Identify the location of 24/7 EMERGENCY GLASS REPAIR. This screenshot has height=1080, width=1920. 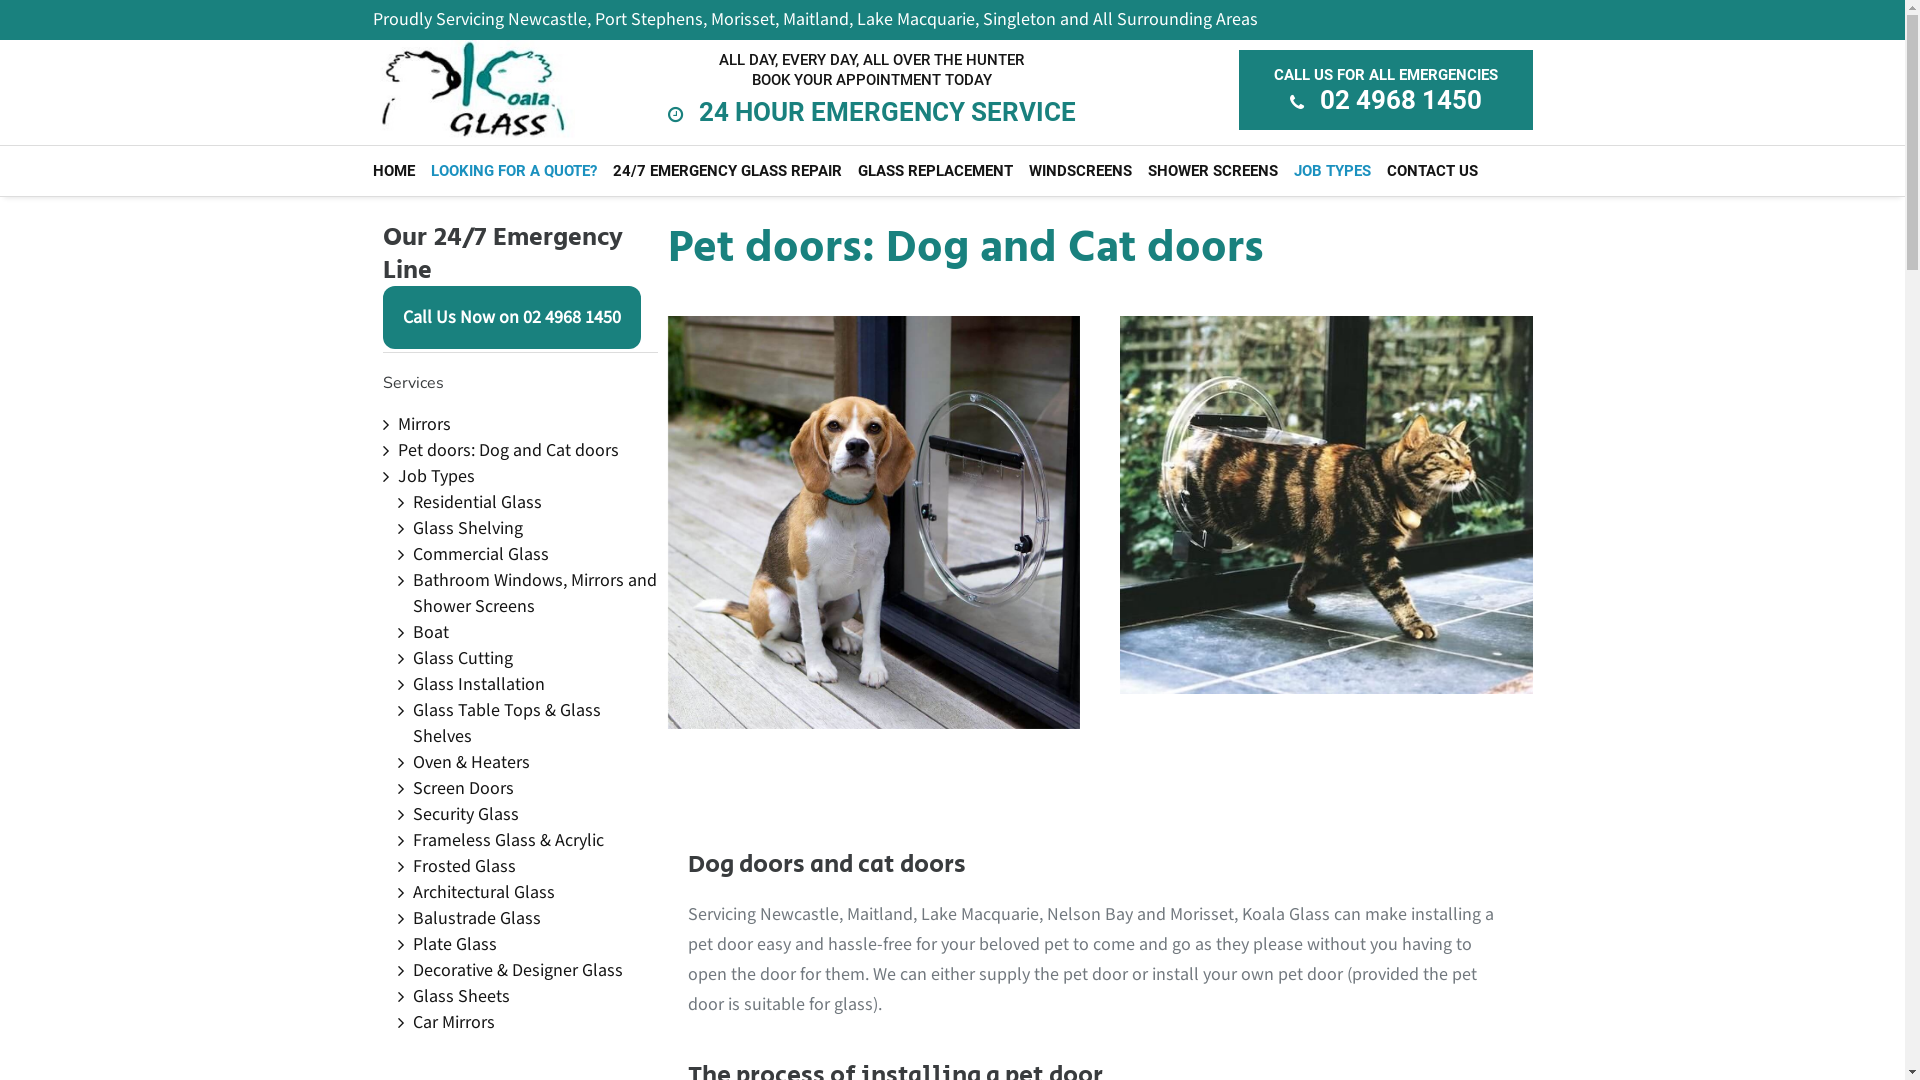
(726, 171).